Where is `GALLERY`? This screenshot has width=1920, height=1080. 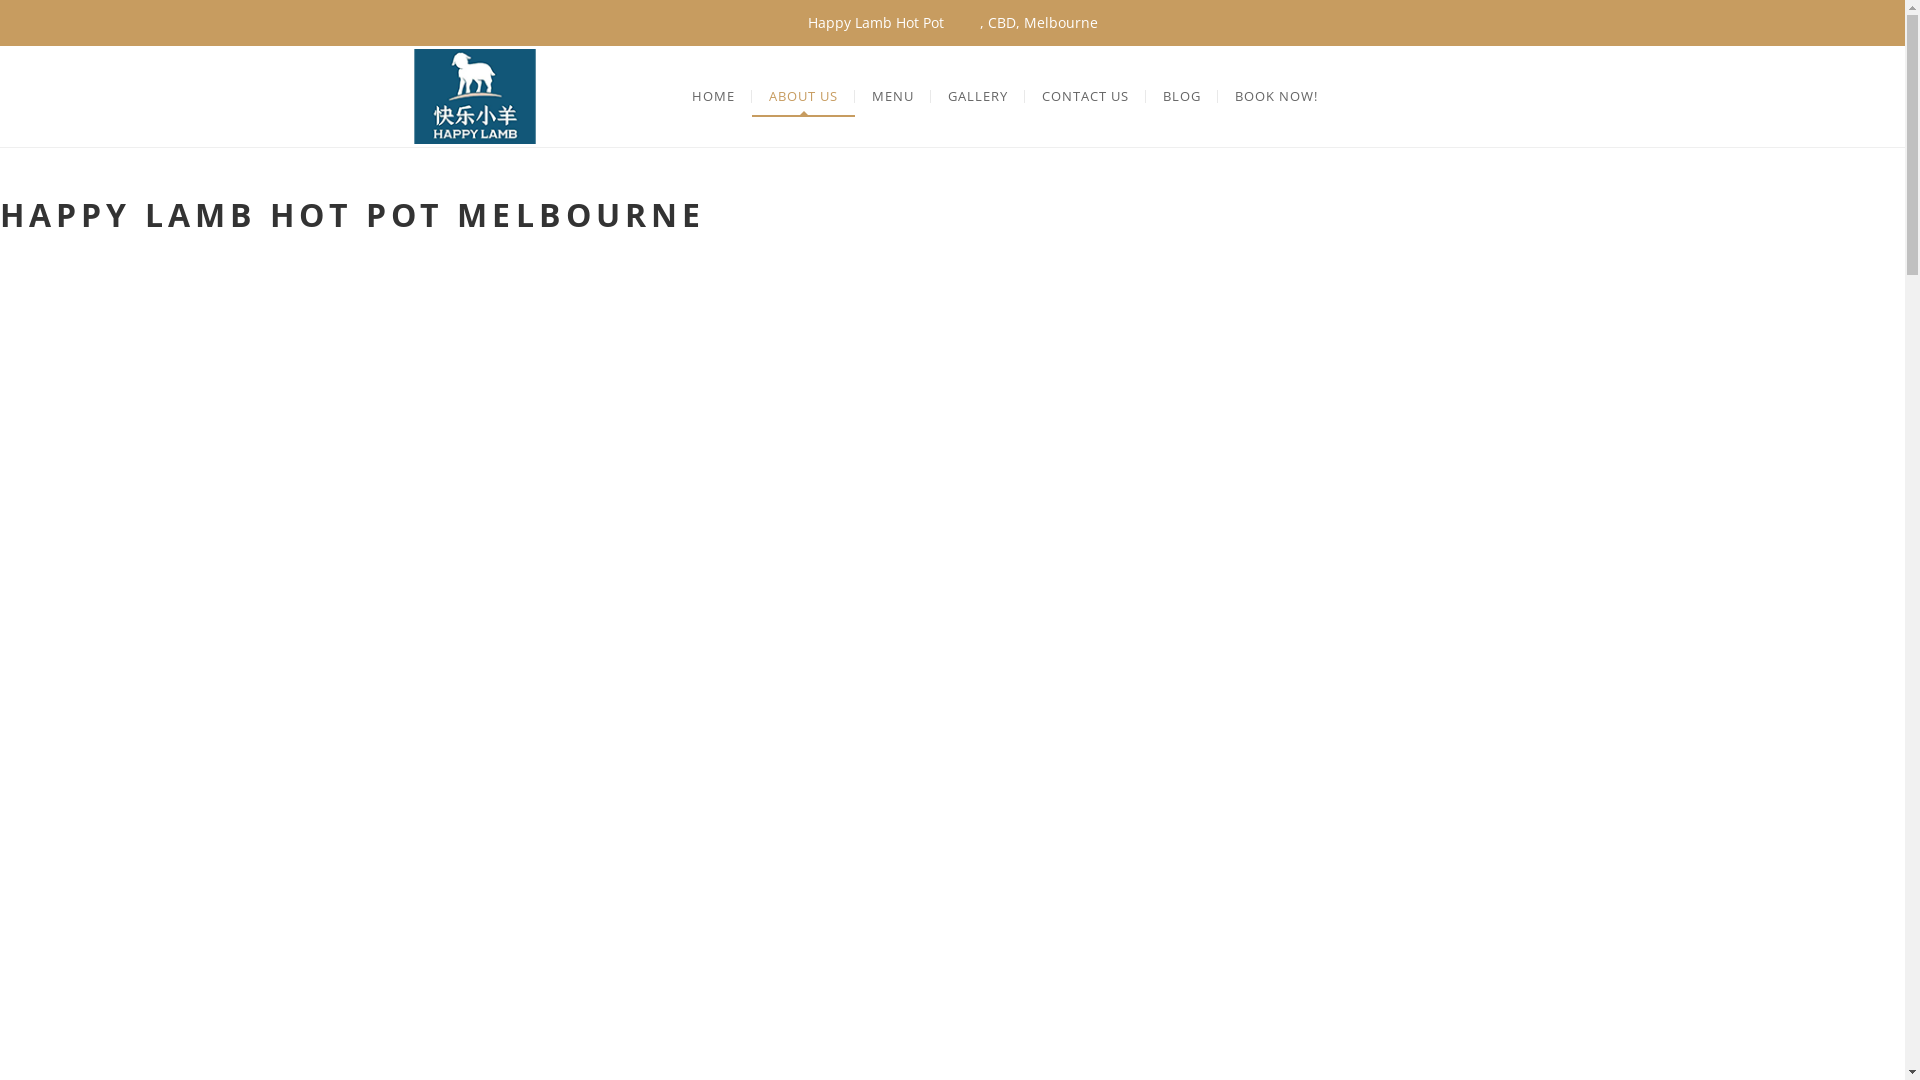
GALLERY is located at coordinates (978, 96).